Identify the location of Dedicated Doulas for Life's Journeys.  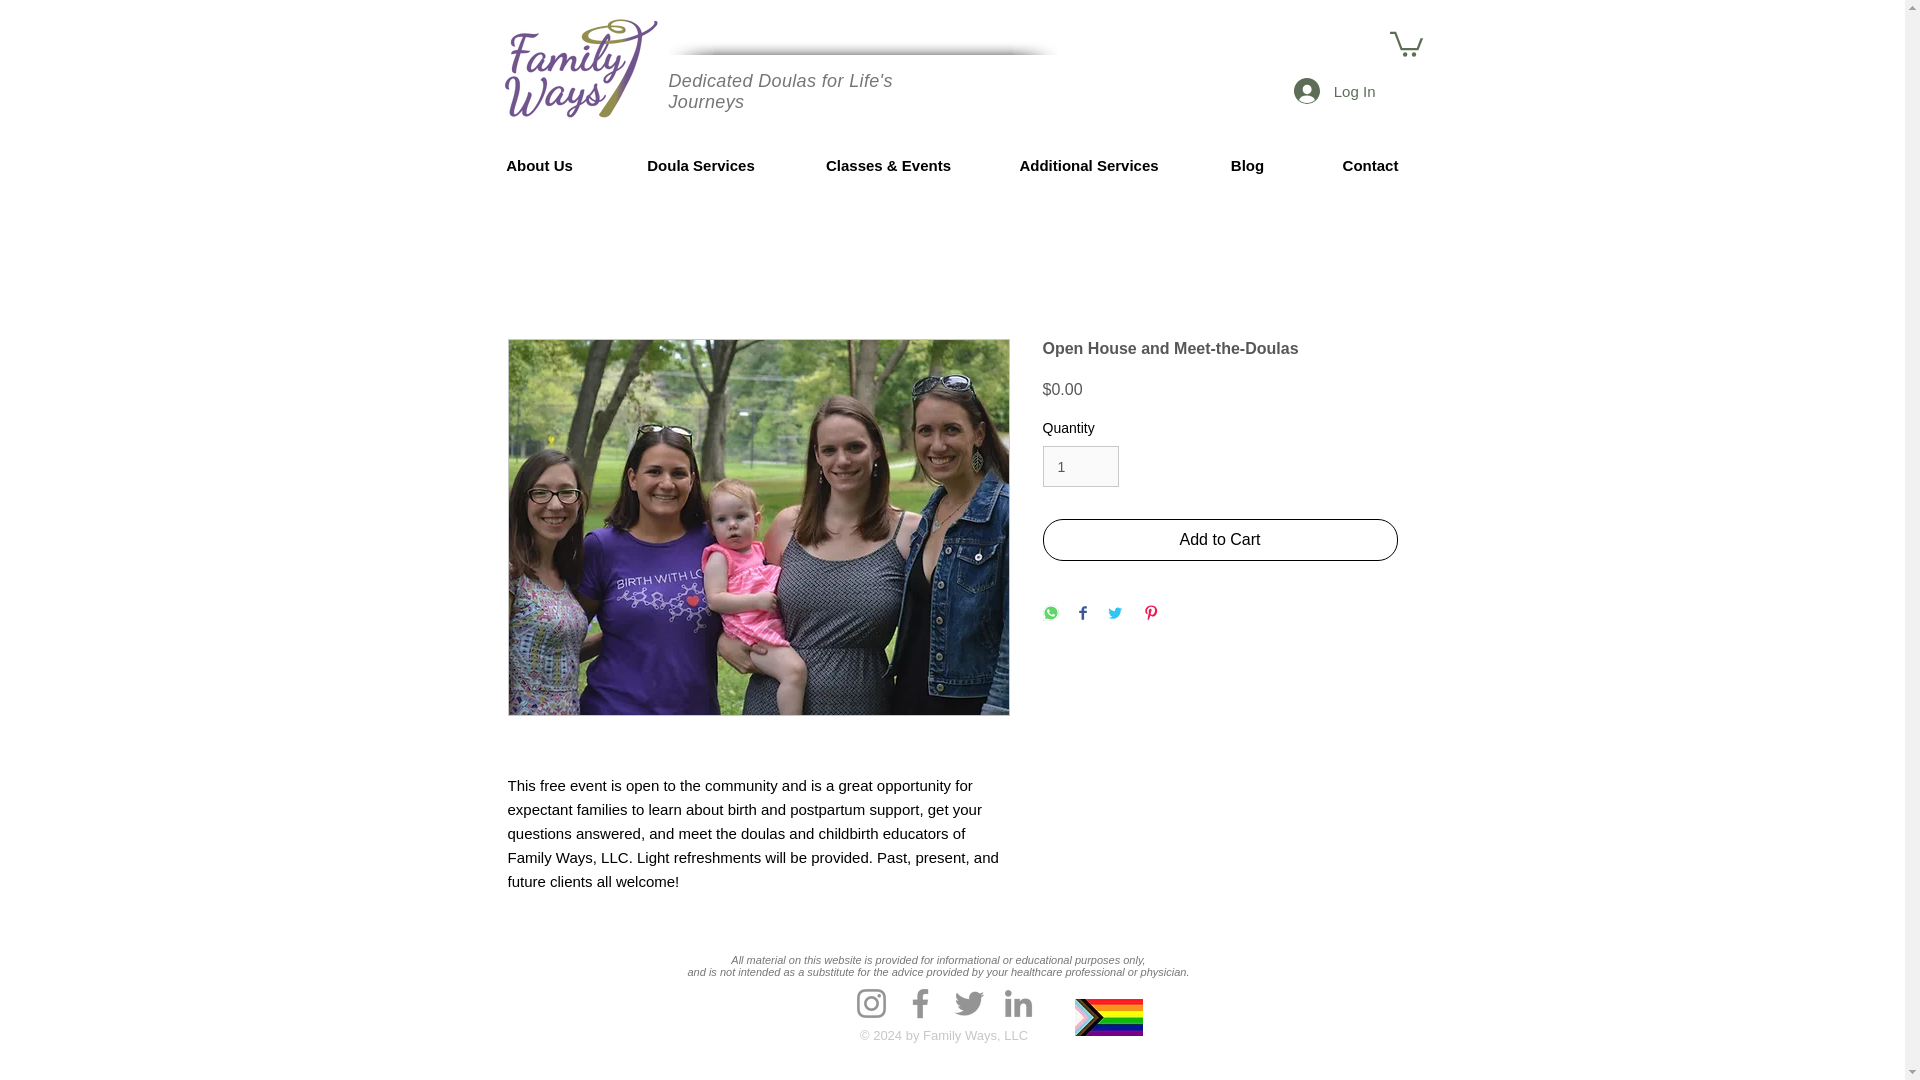
(780, 92).